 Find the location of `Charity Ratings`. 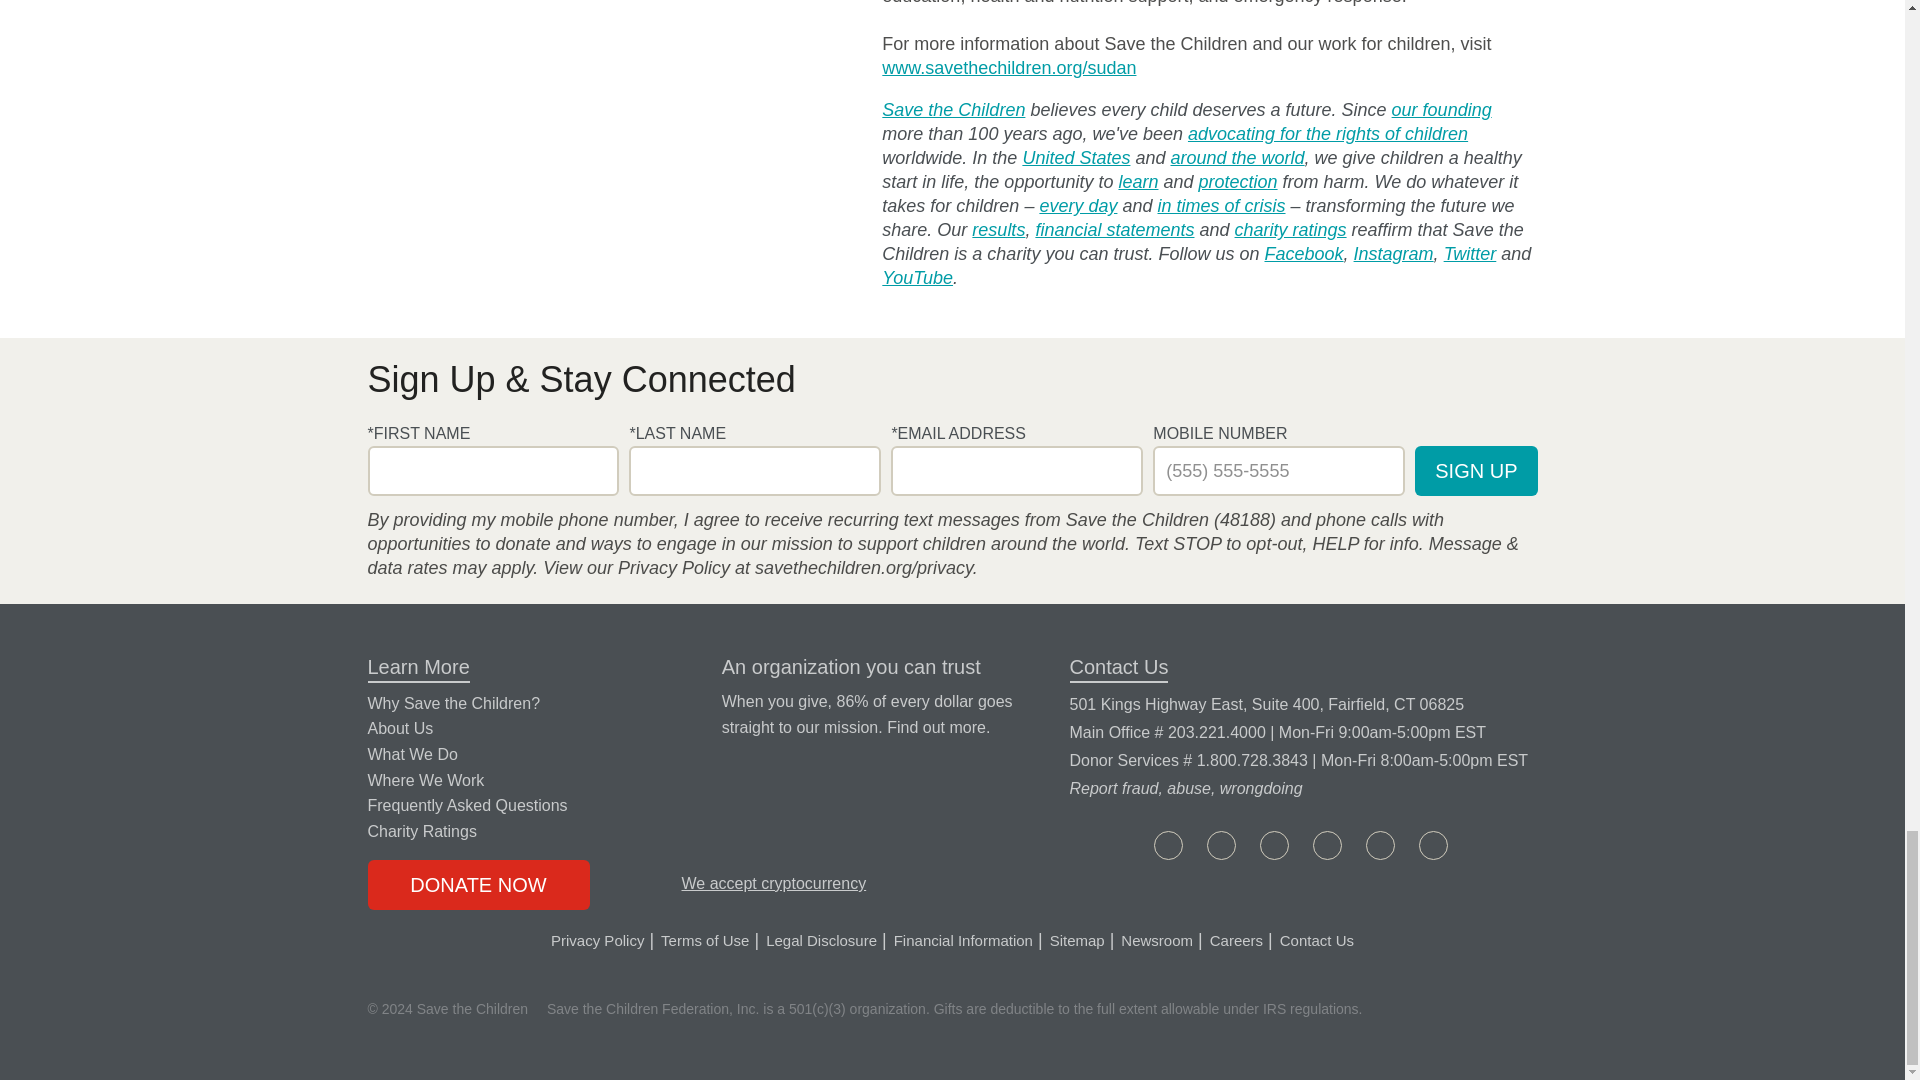

Charity Ratings is located at coordinates (1290, 230).